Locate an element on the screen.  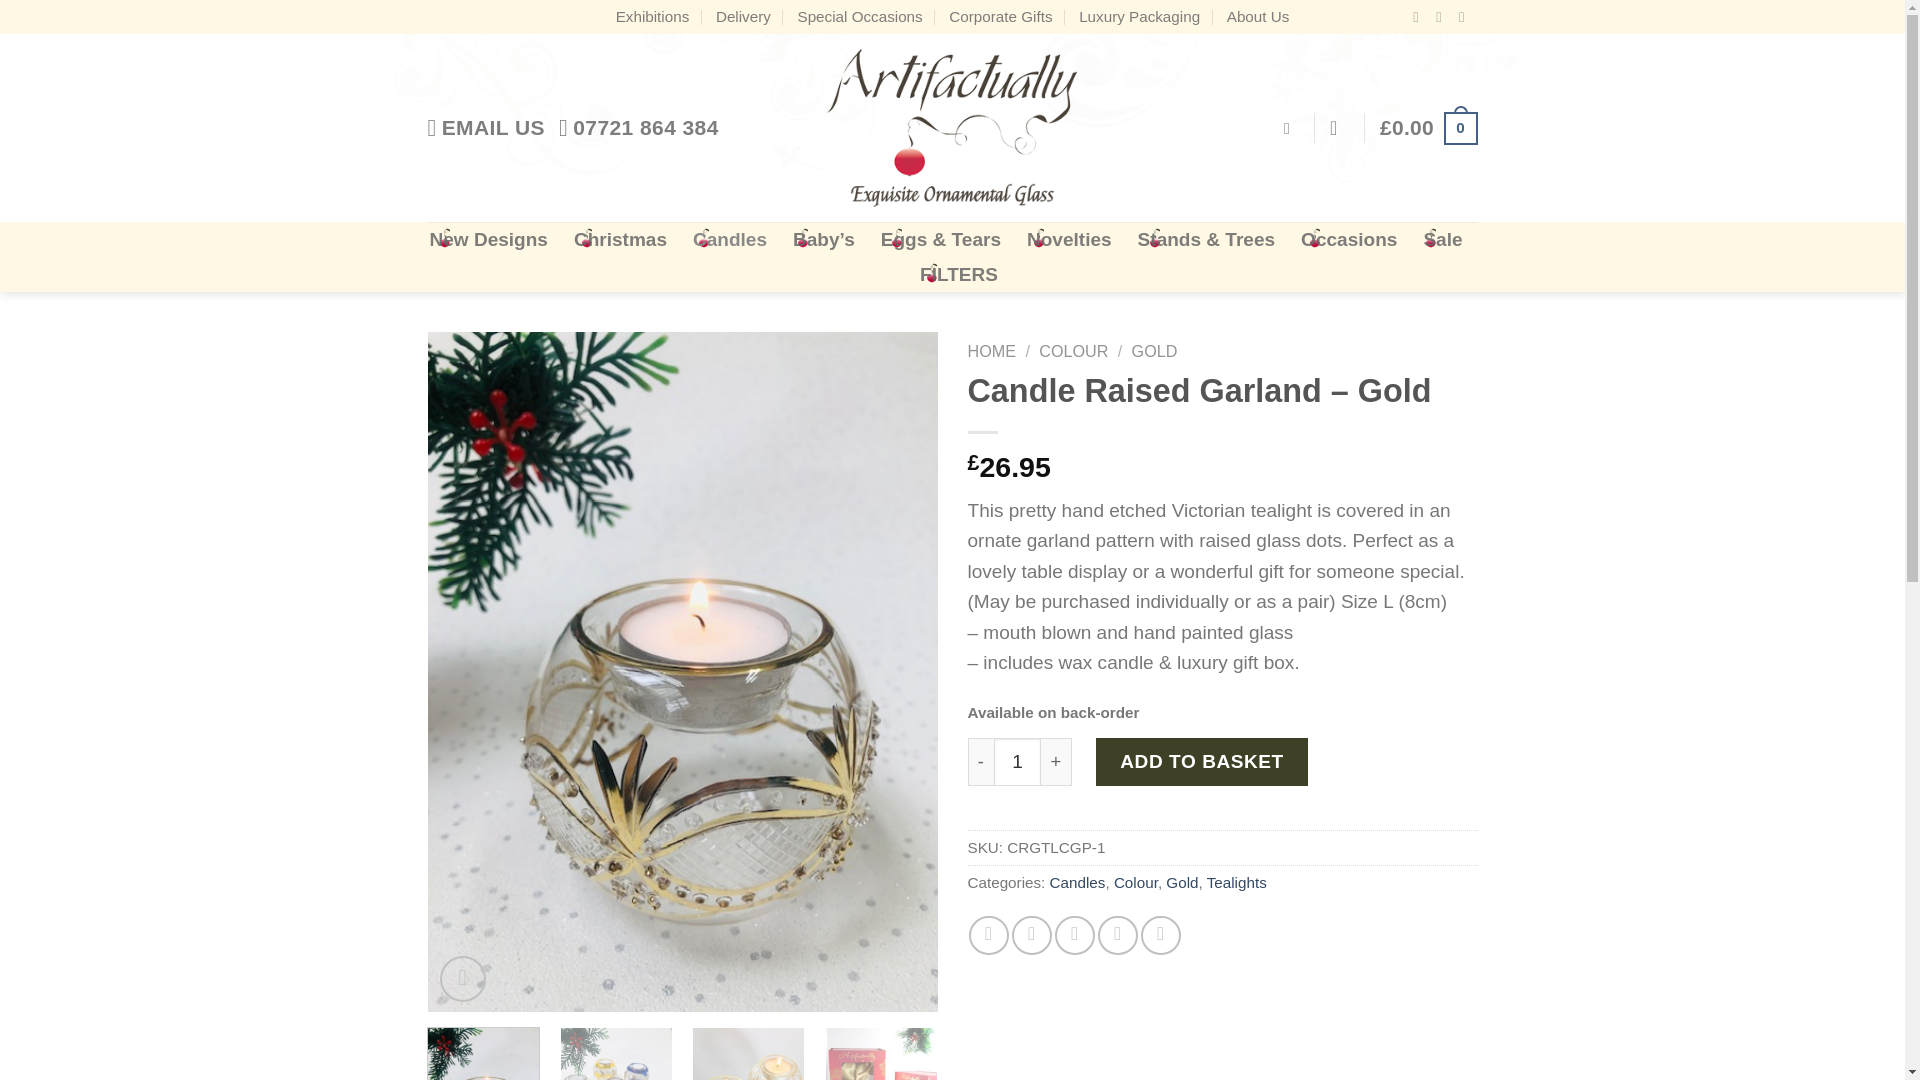
Luxury Packaging is located at coordinates (1140, 16).